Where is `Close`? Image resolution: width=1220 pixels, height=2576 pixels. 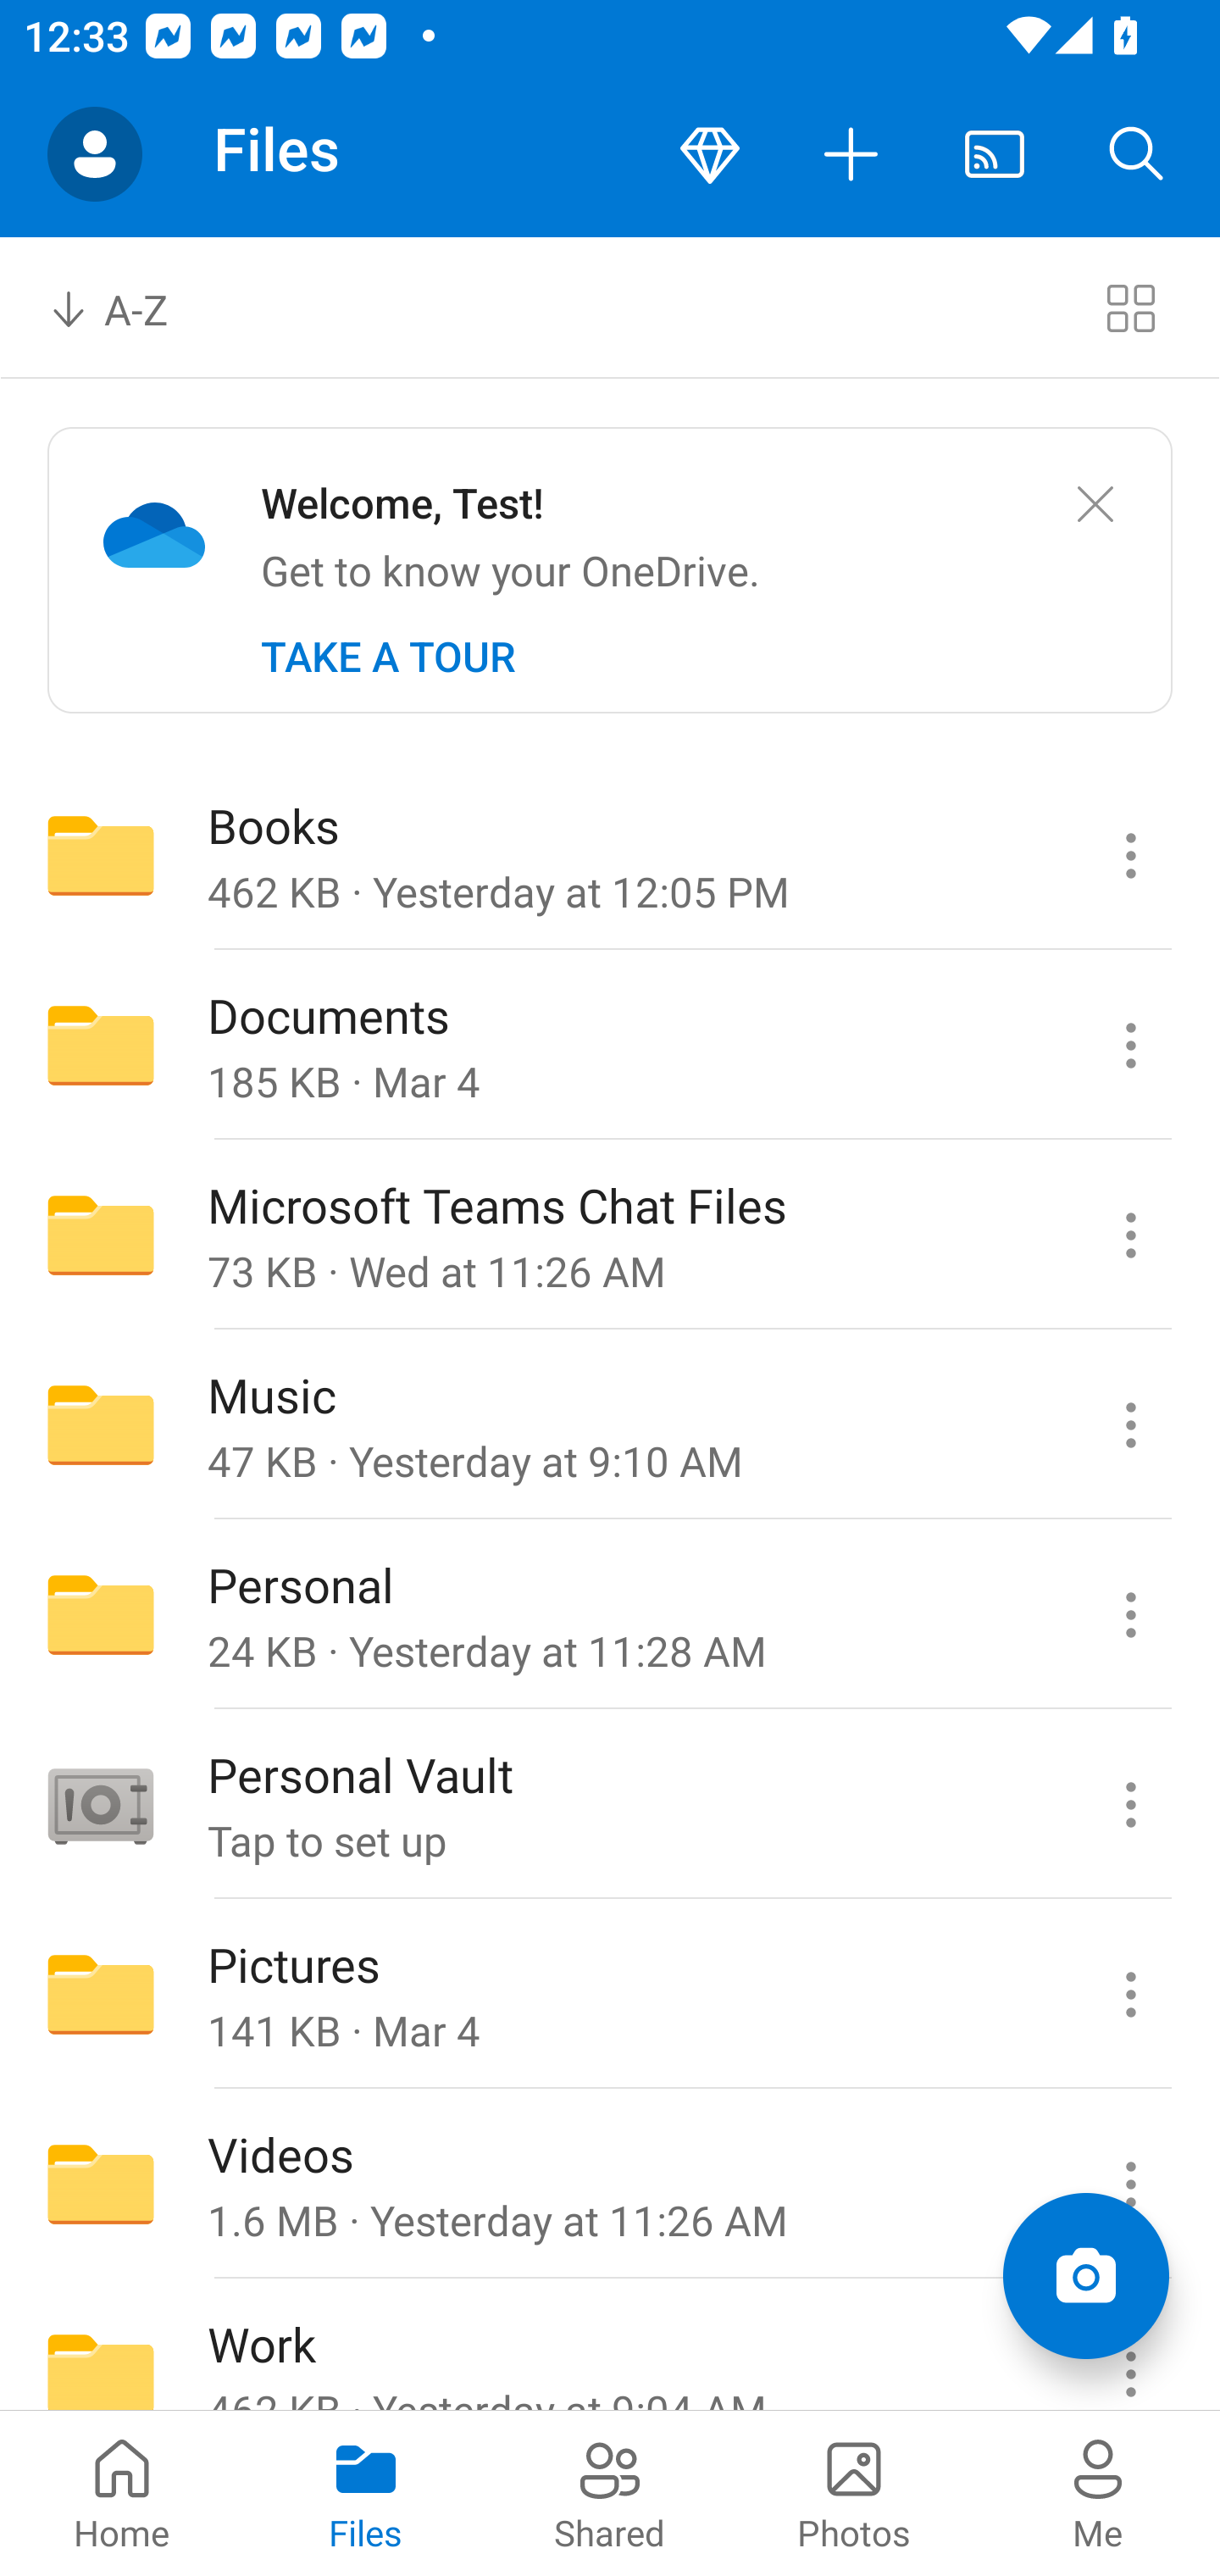
Close is located at coordinates (1095, 505).